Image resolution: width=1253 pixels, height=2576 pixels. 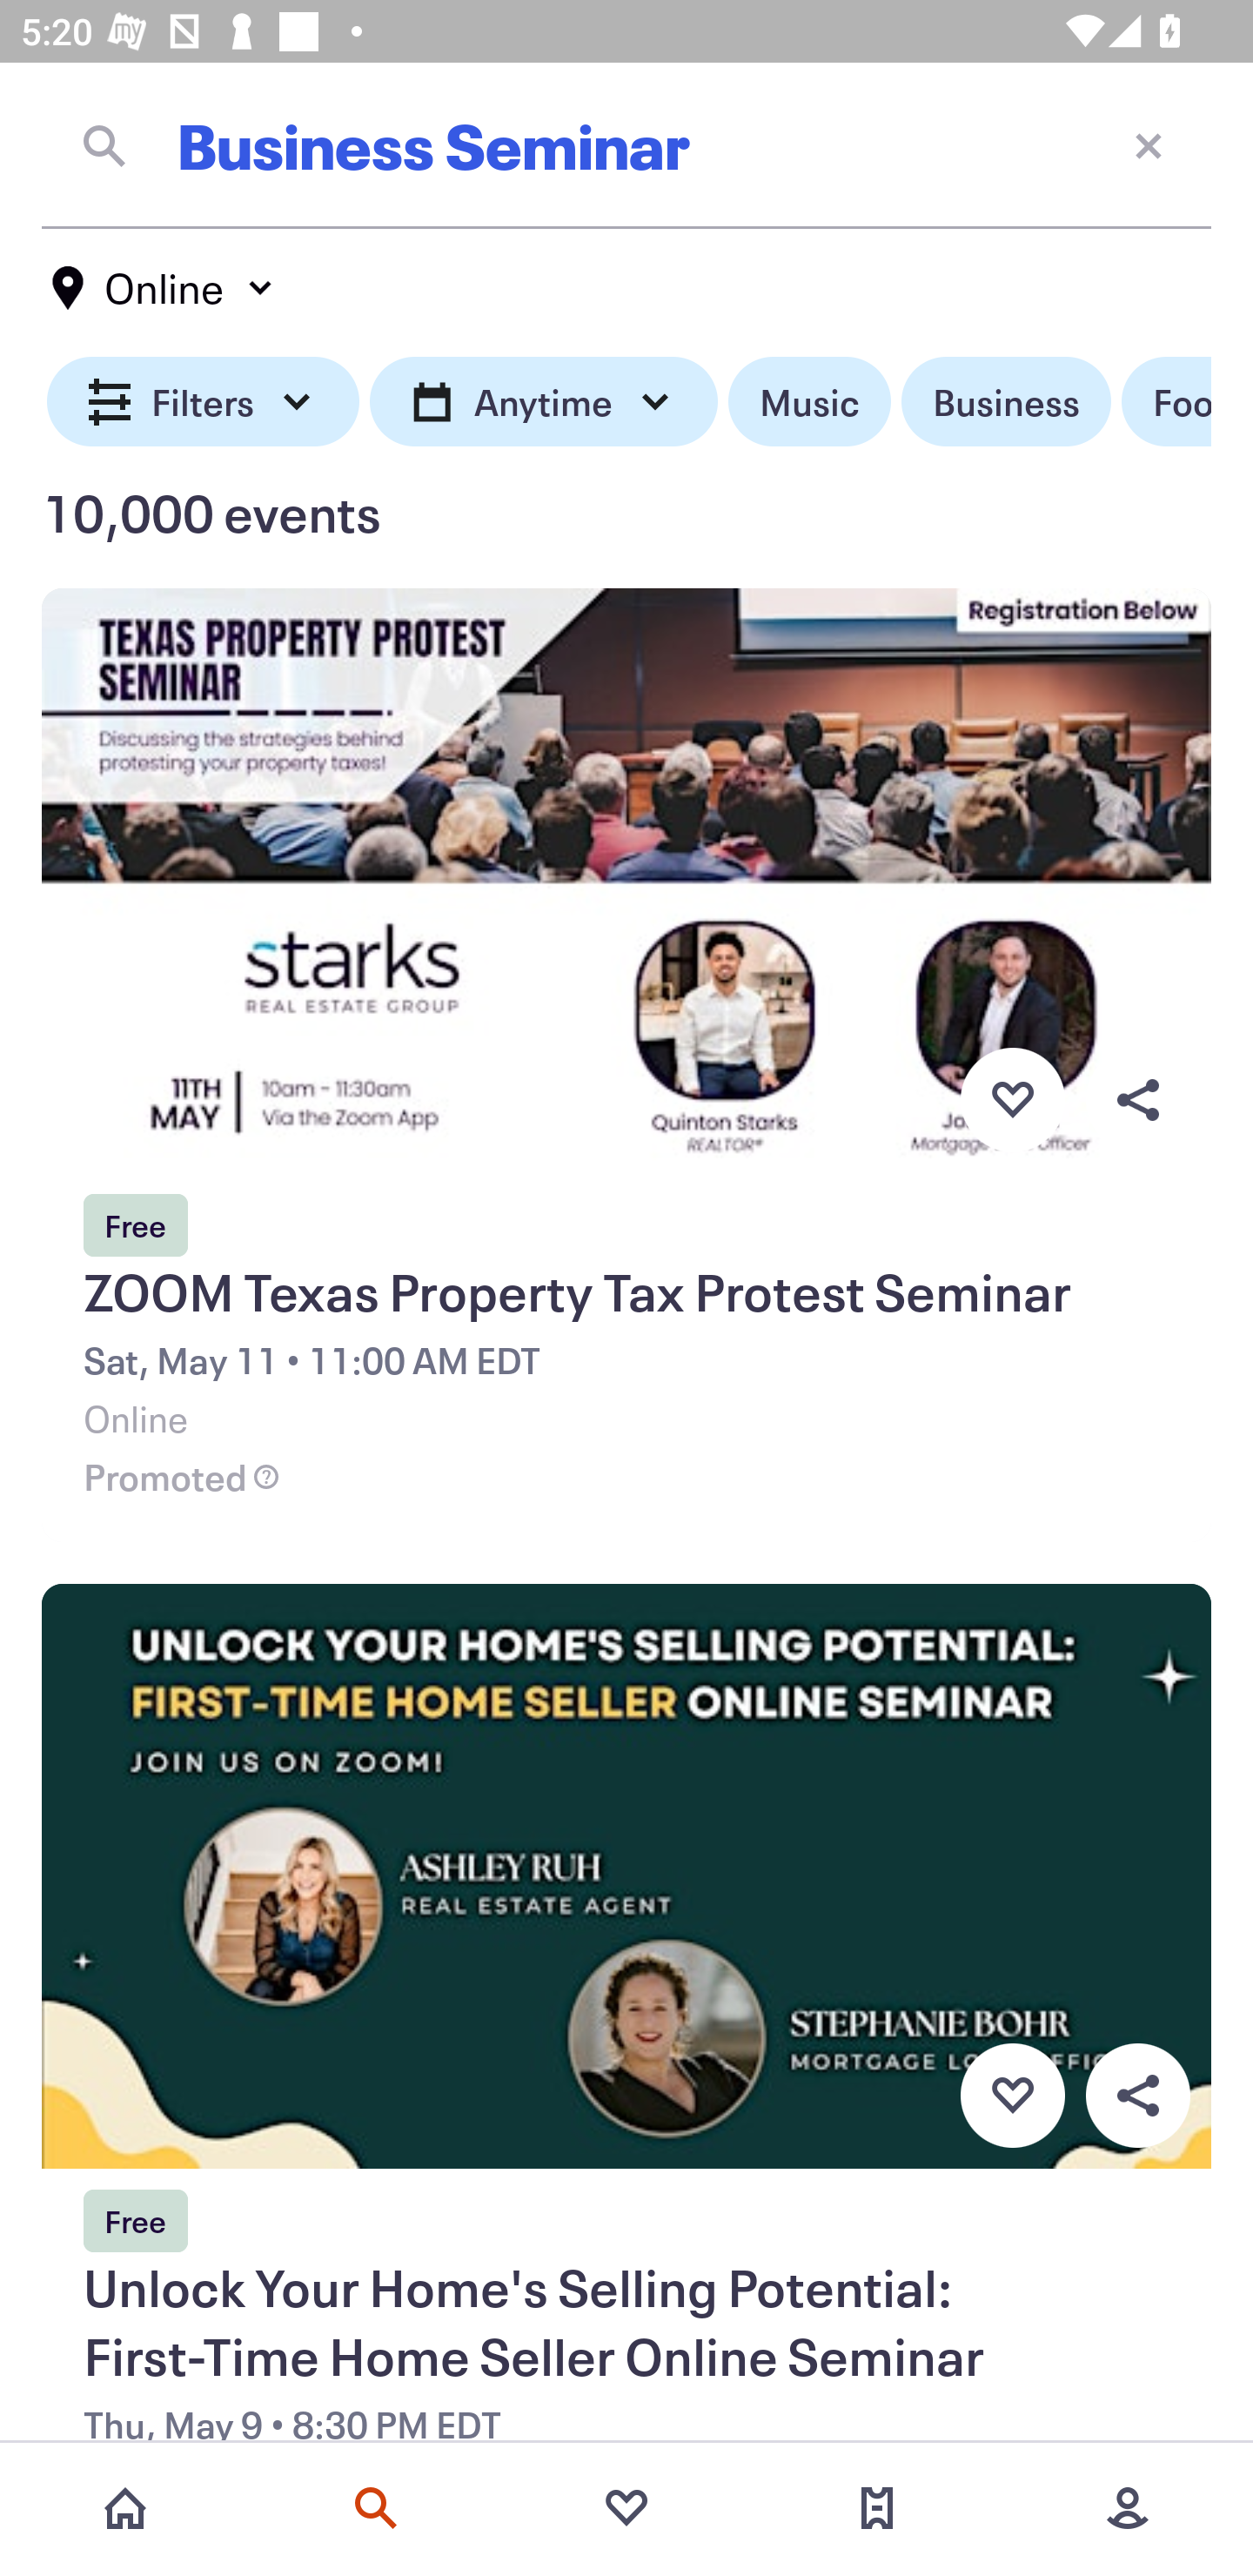 I want to click on Anytime, so click(x=543, y=402).